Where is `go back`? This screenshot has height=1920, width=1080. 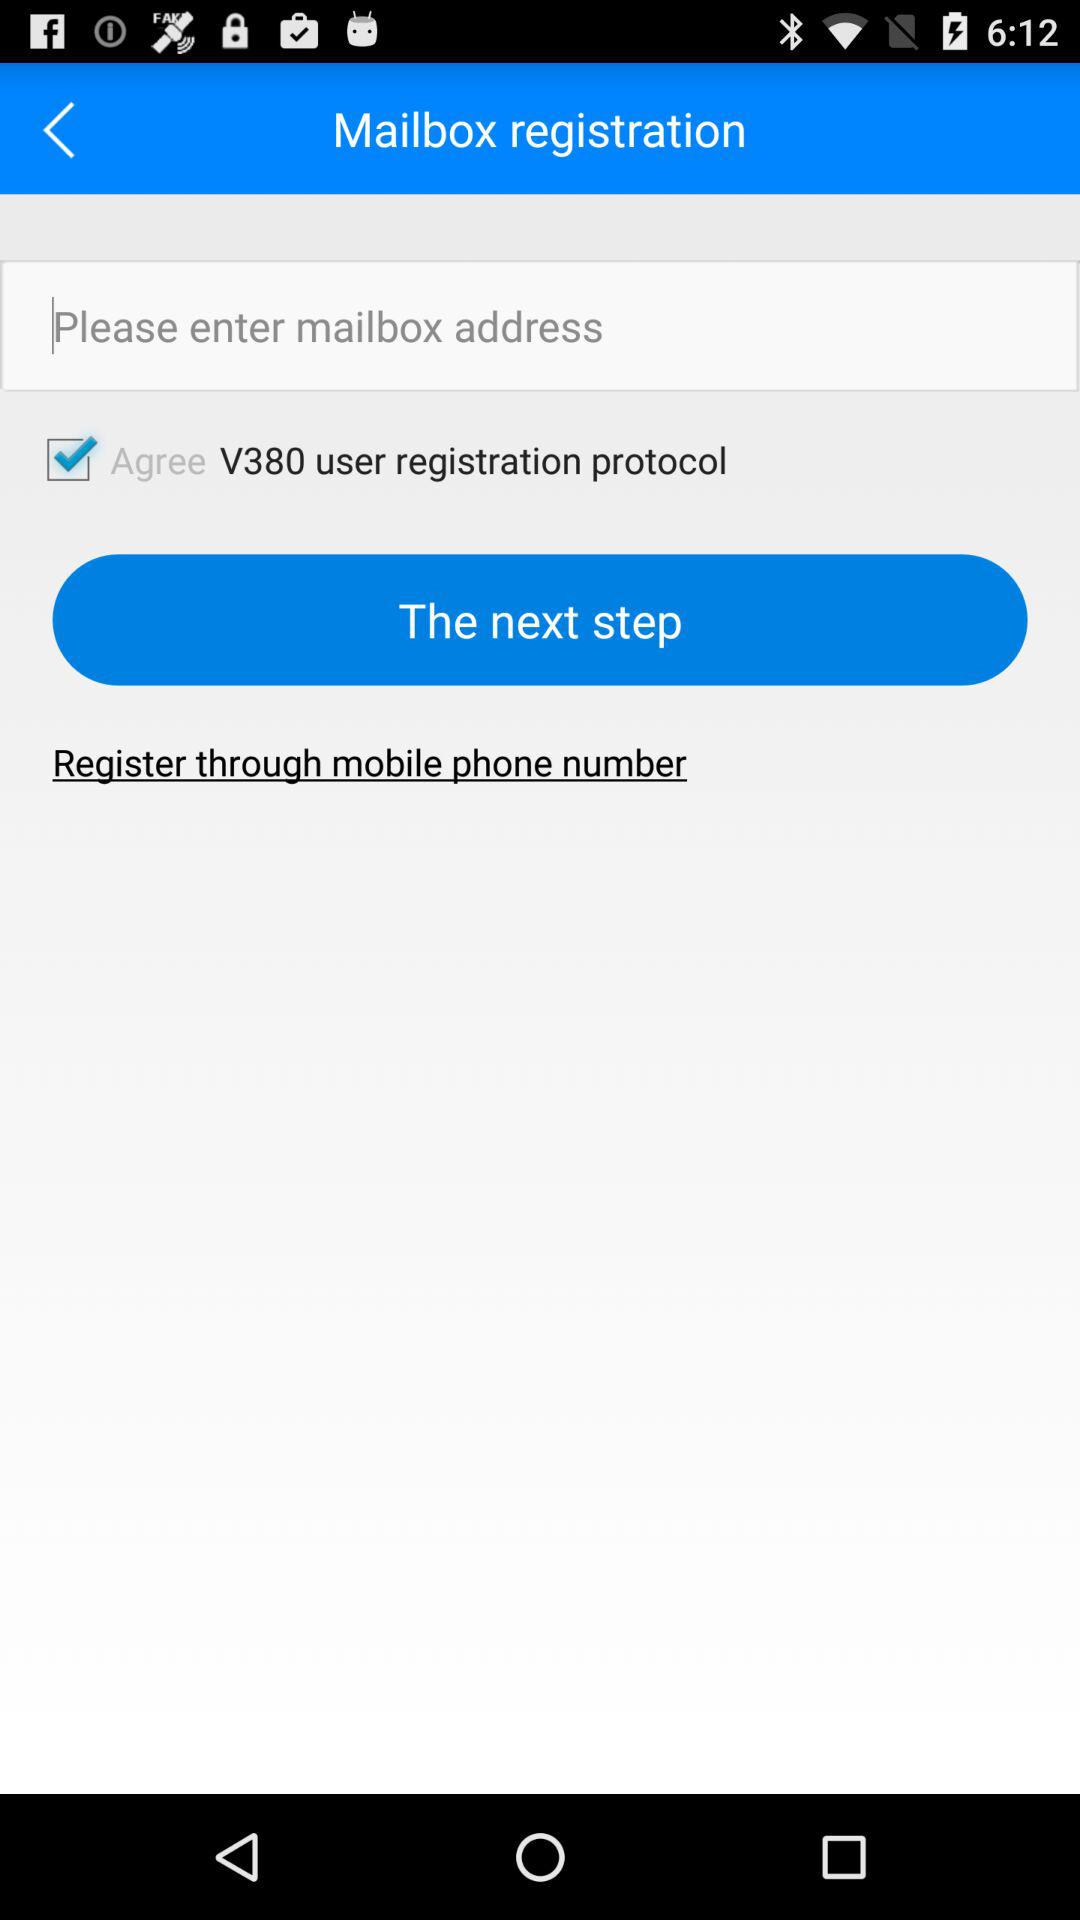
go back is located at coordinates (66, 128).